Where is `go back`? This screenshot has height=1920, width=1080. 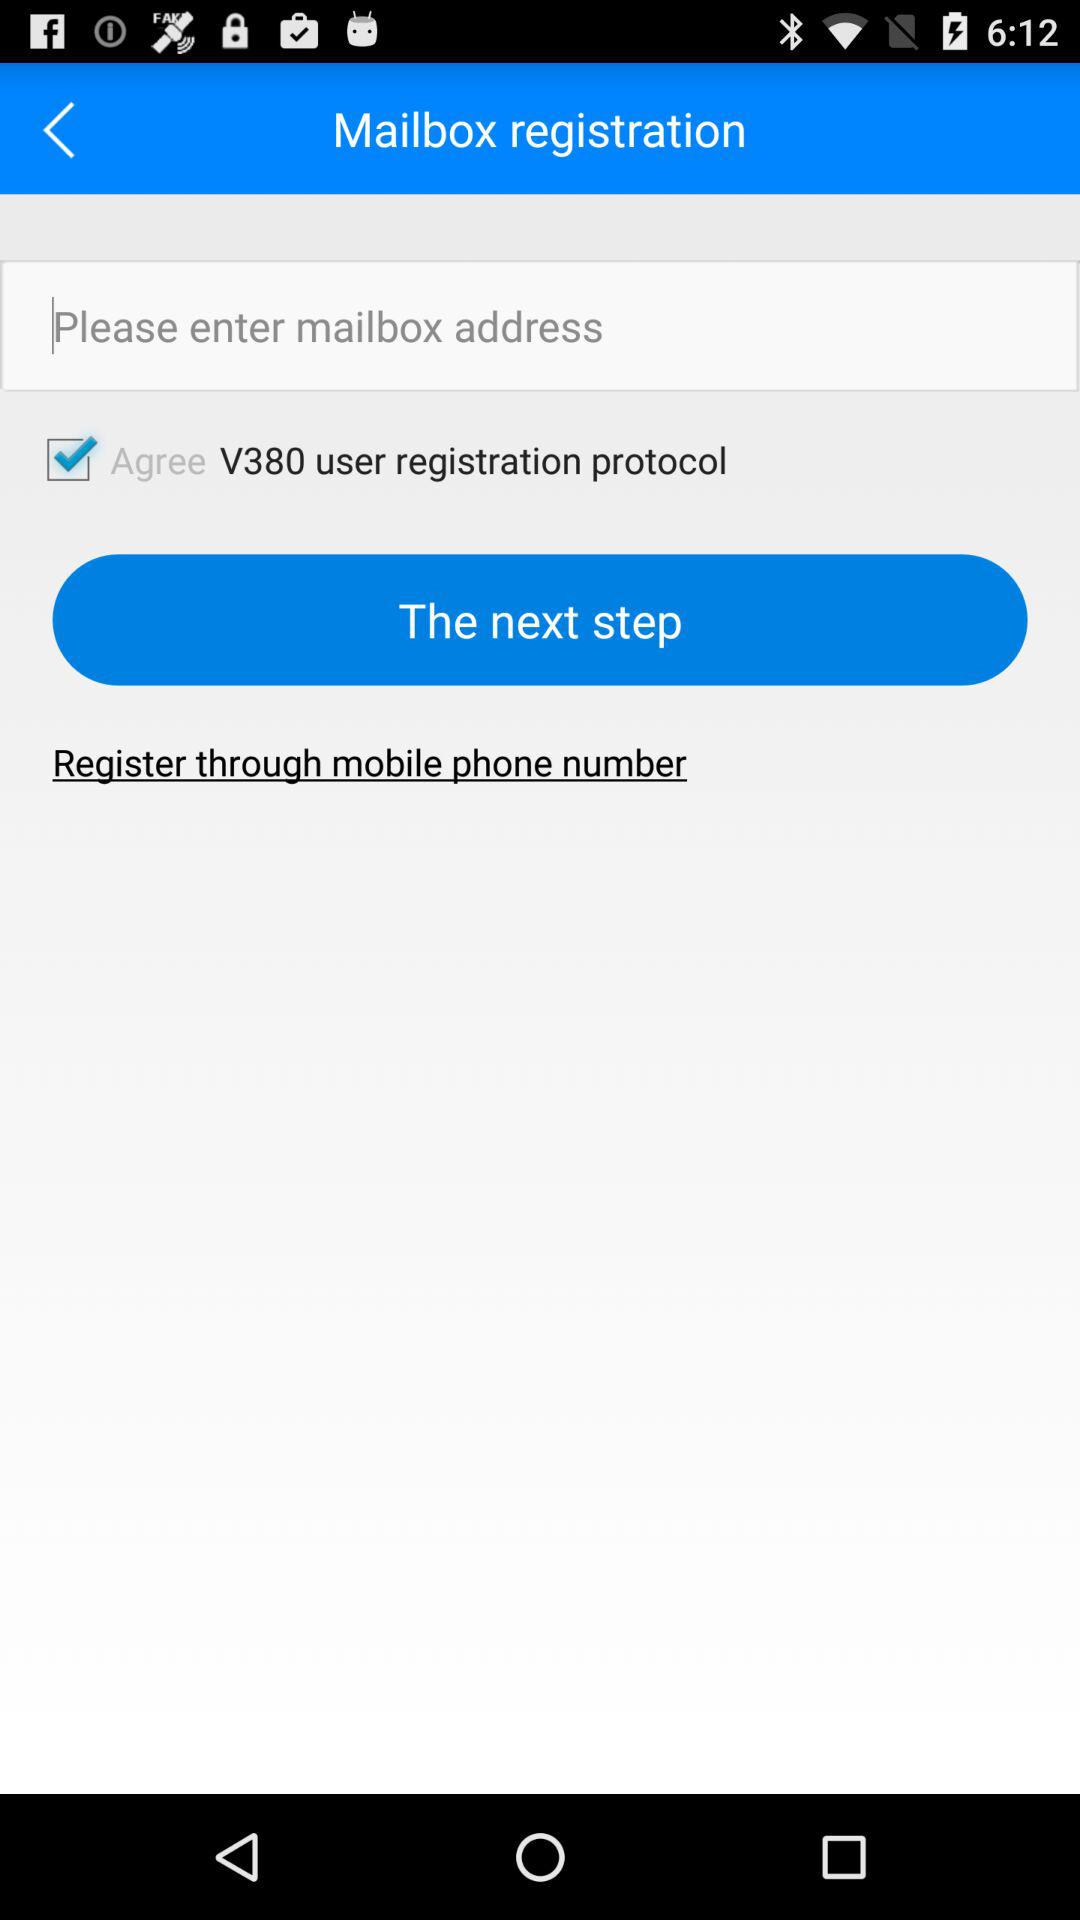
go back is located at coordinates (66, 128).